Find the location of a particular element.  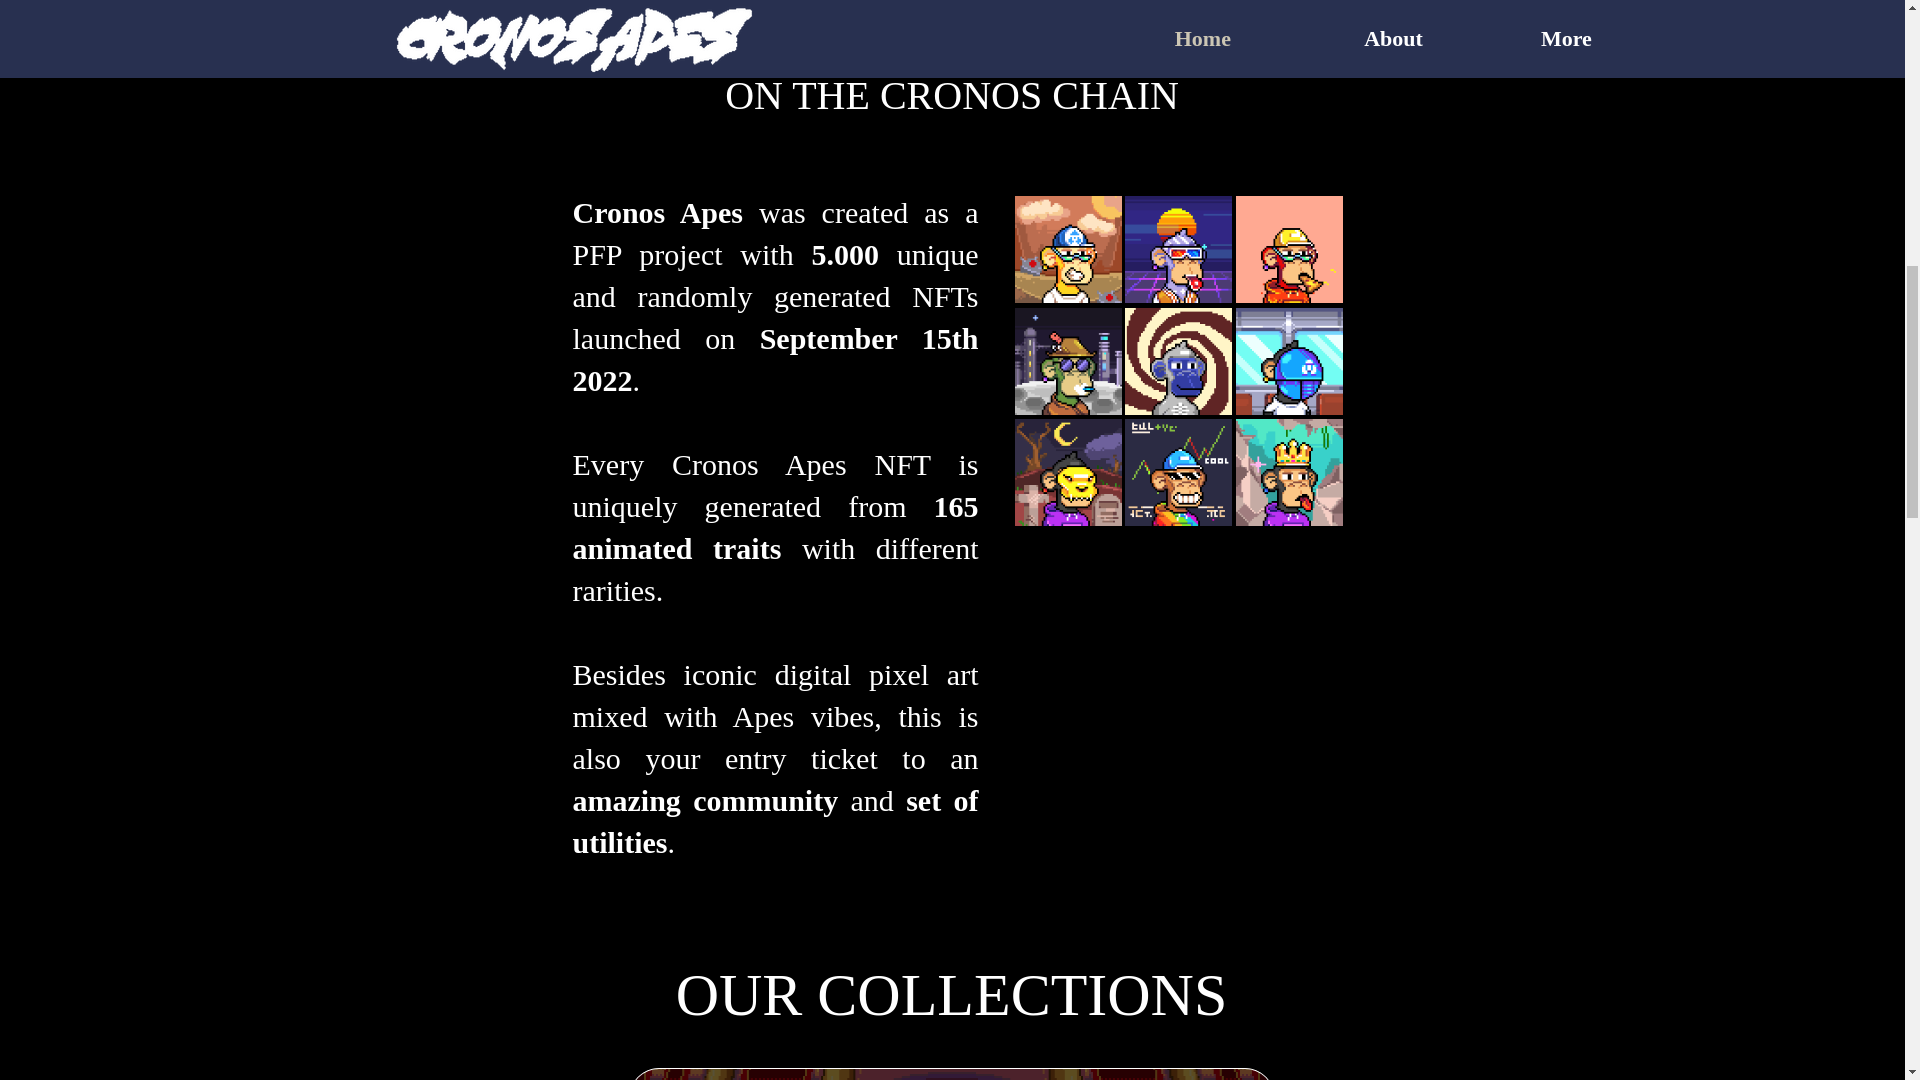

4487.gif is located at coordinates (1289, 472).